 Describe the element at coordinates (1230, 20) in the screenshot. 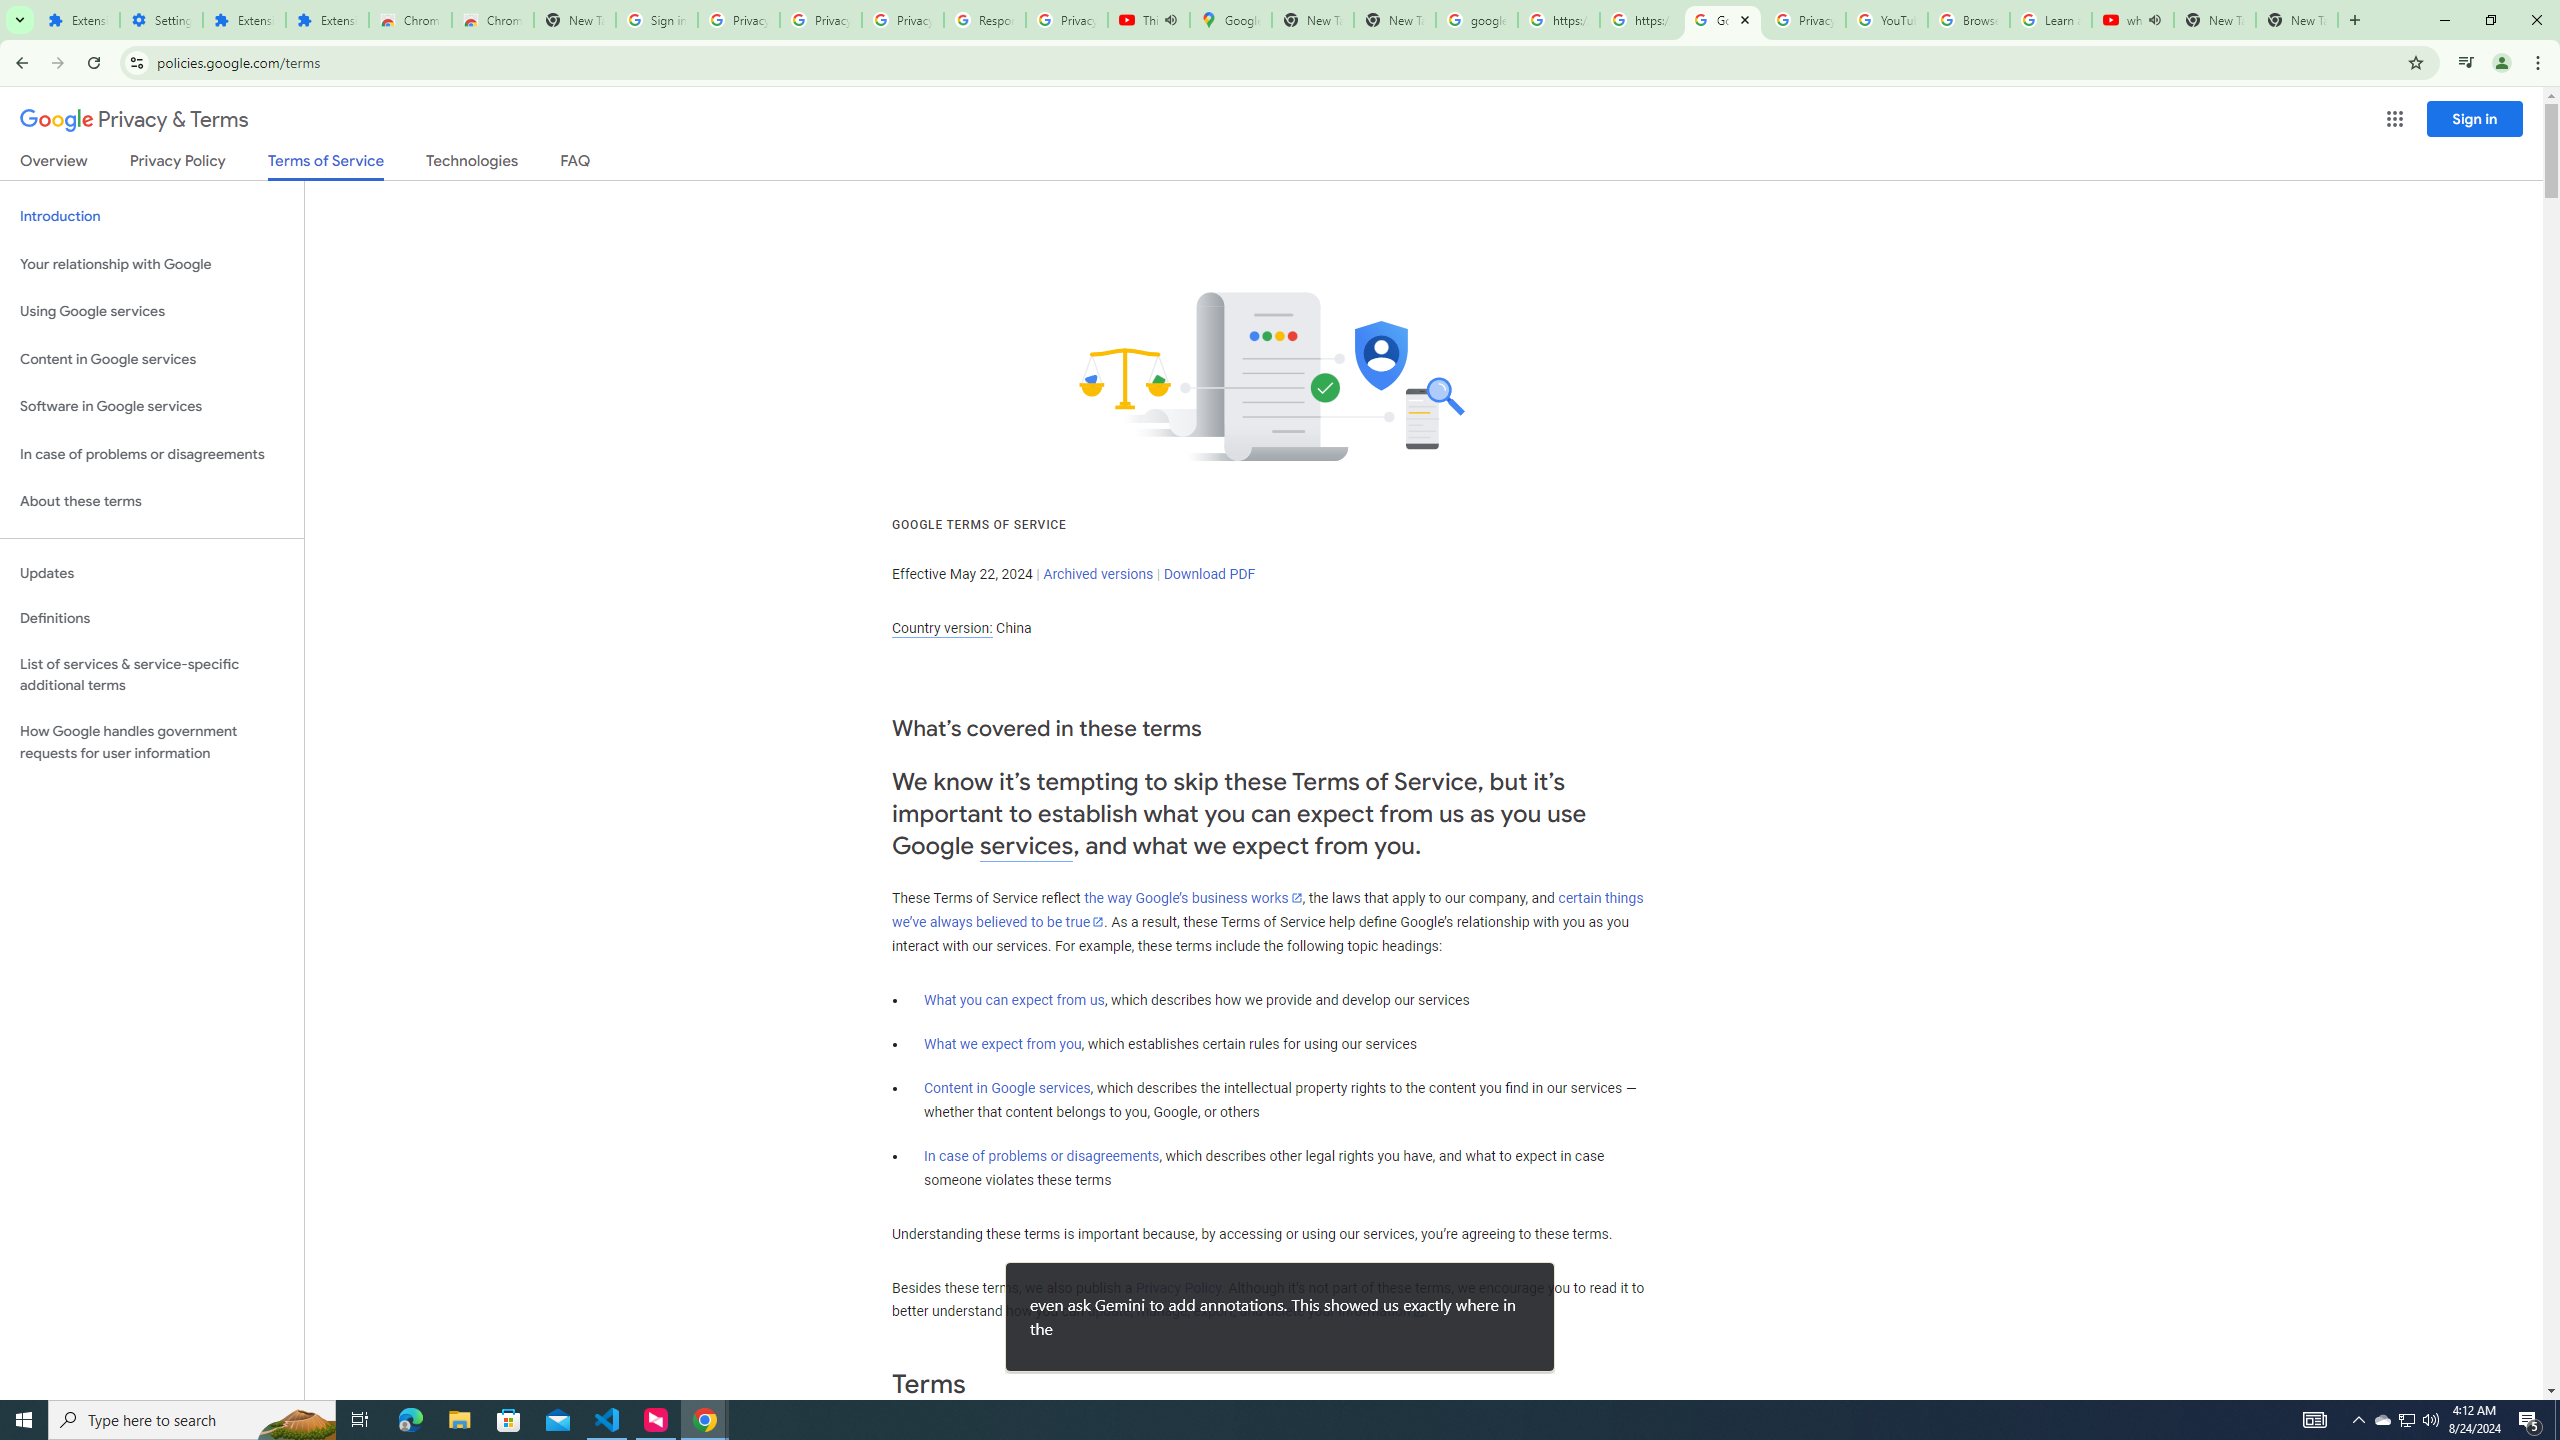

I see `Google Maps` at that location.